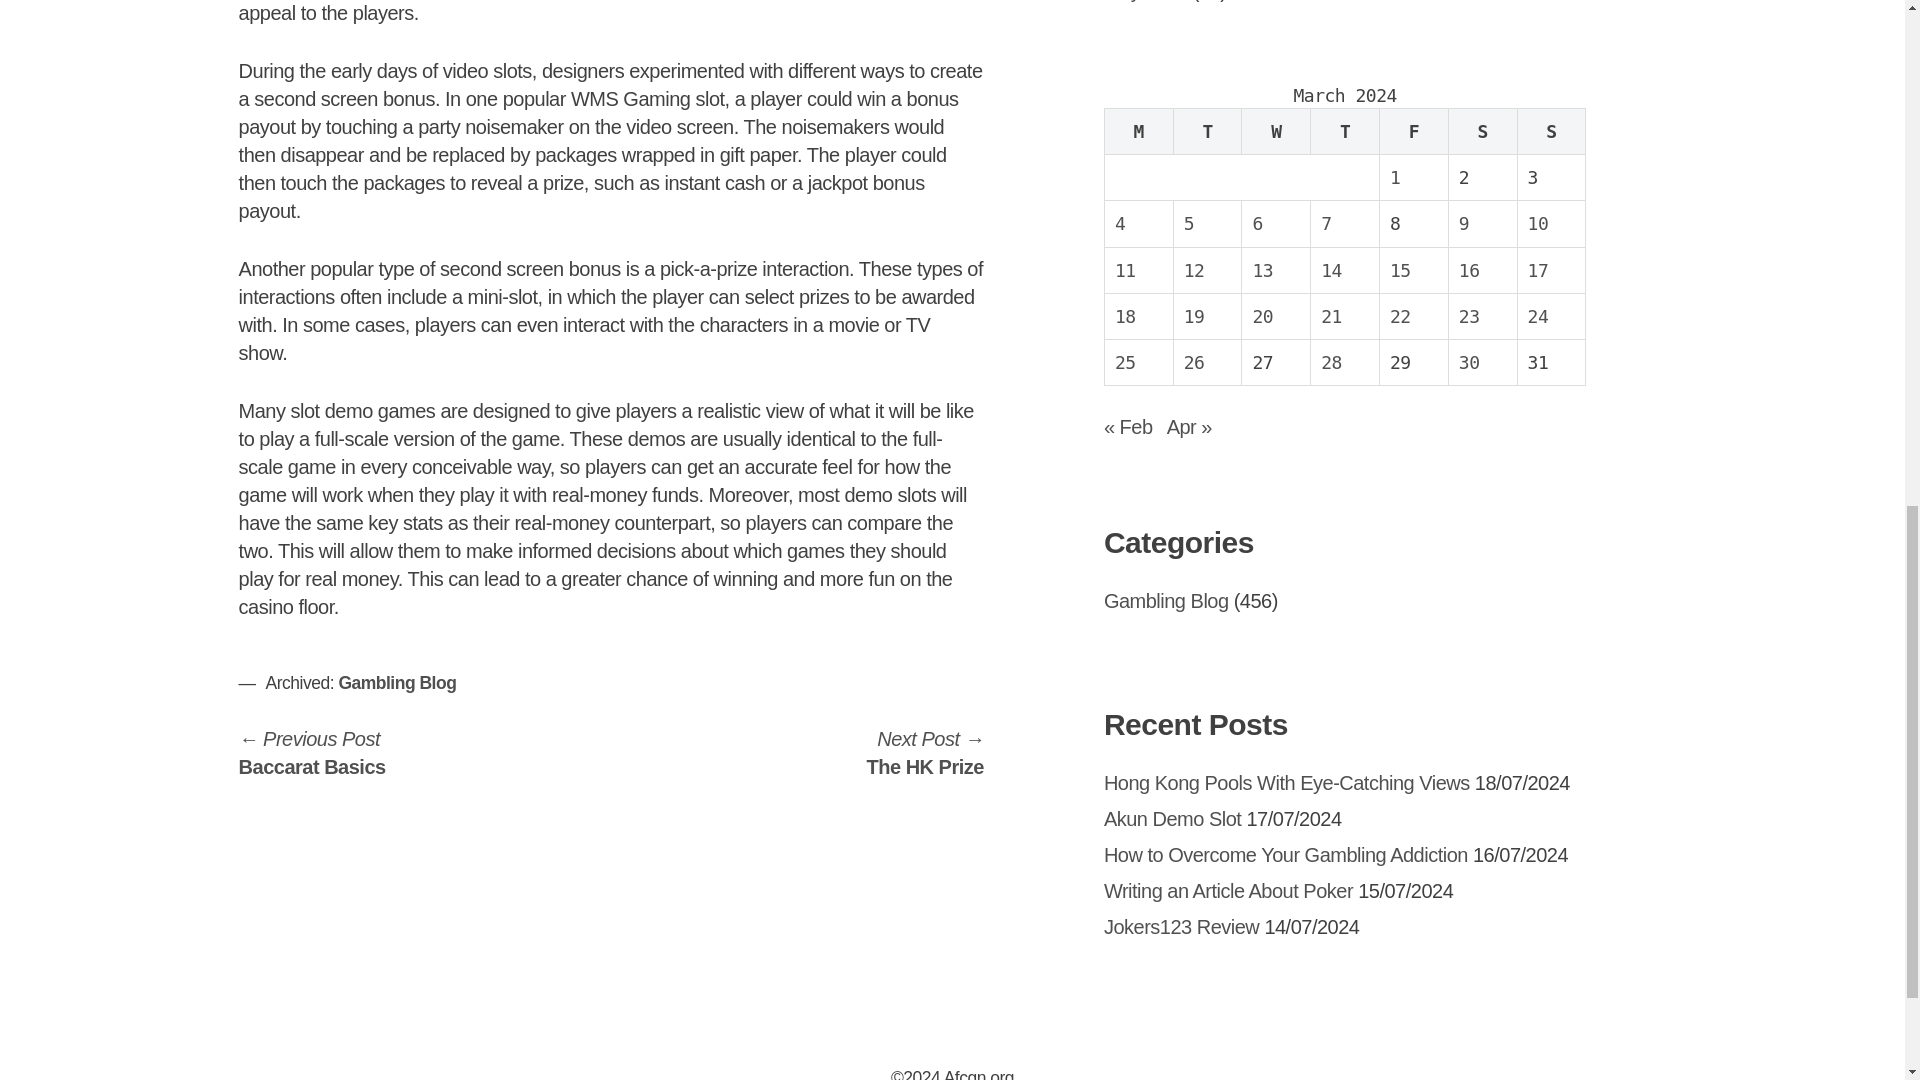 Image resolution: width=1920 pixels, height=1080 pixels. Describe the element at coordinates (1146, 1) in the screenshot. I see `May 2023` at that location.